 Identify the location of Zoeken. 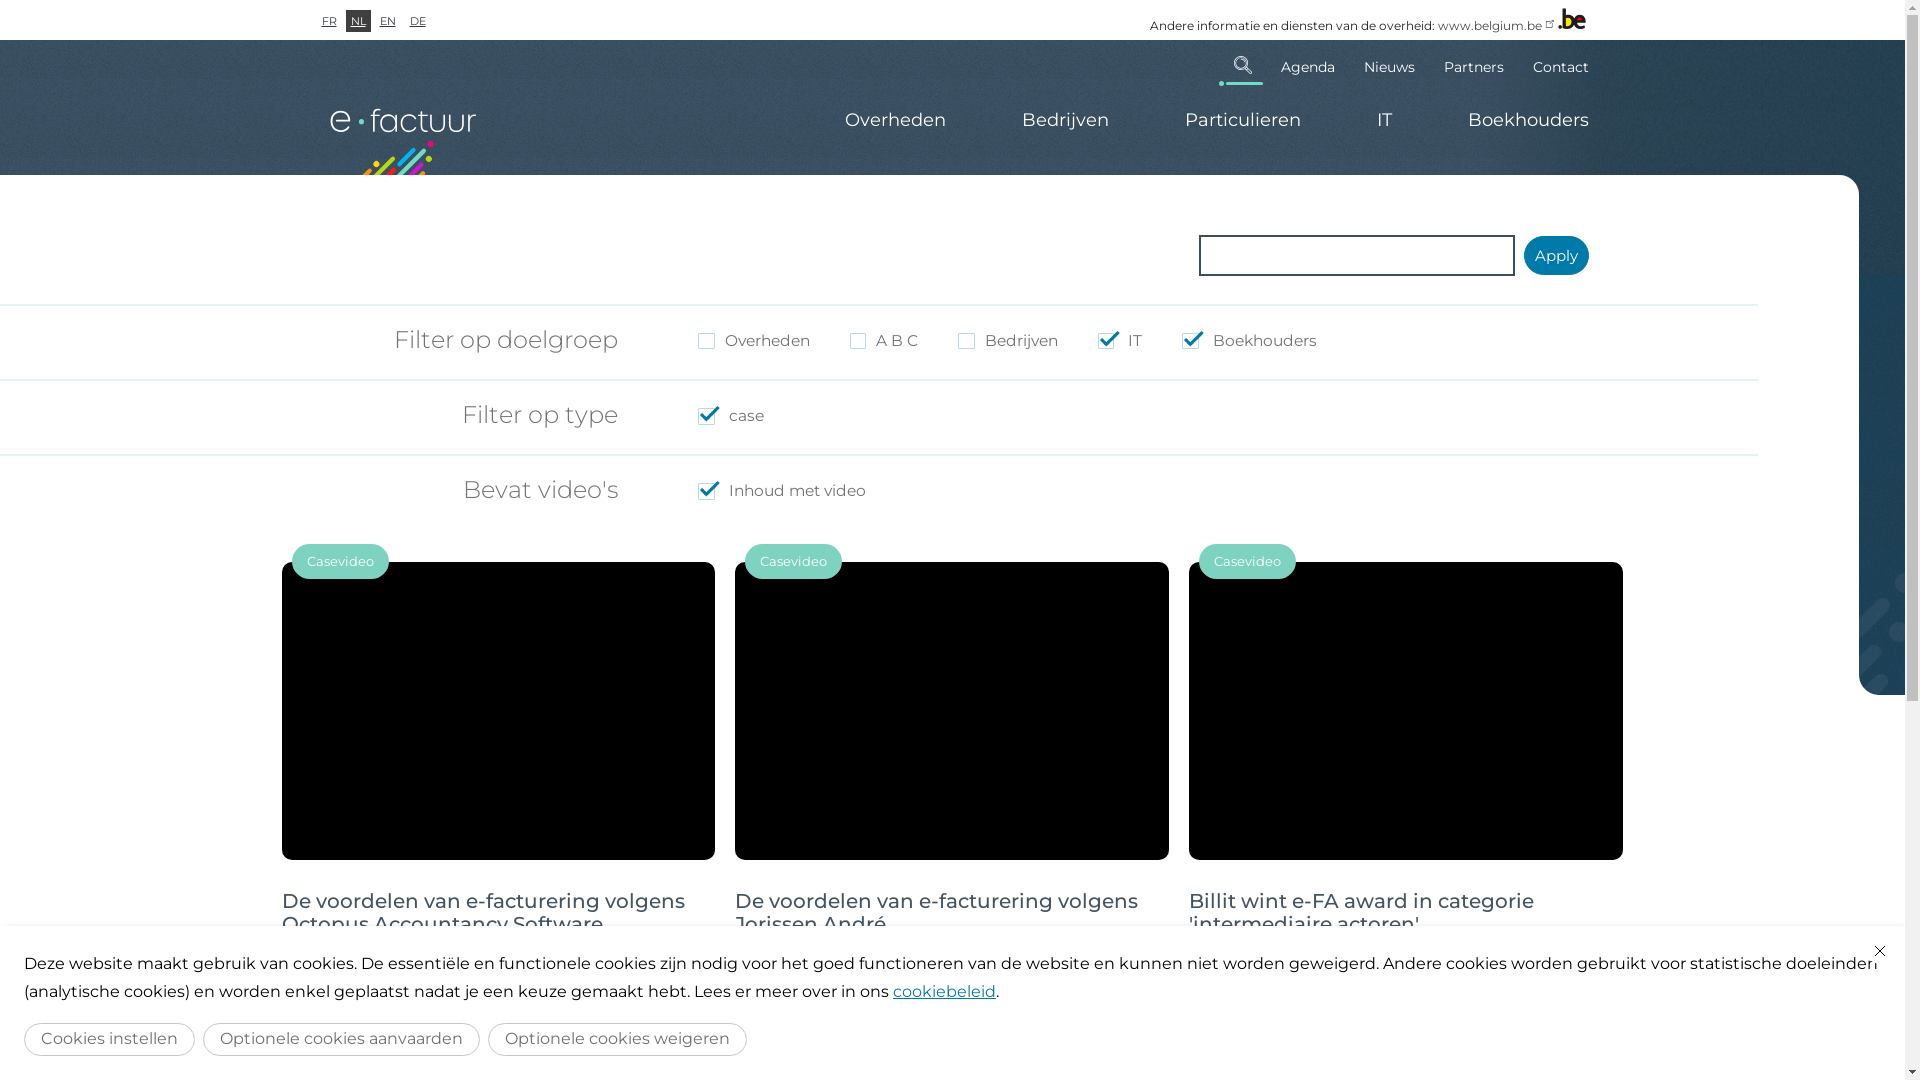
(1243, 65).